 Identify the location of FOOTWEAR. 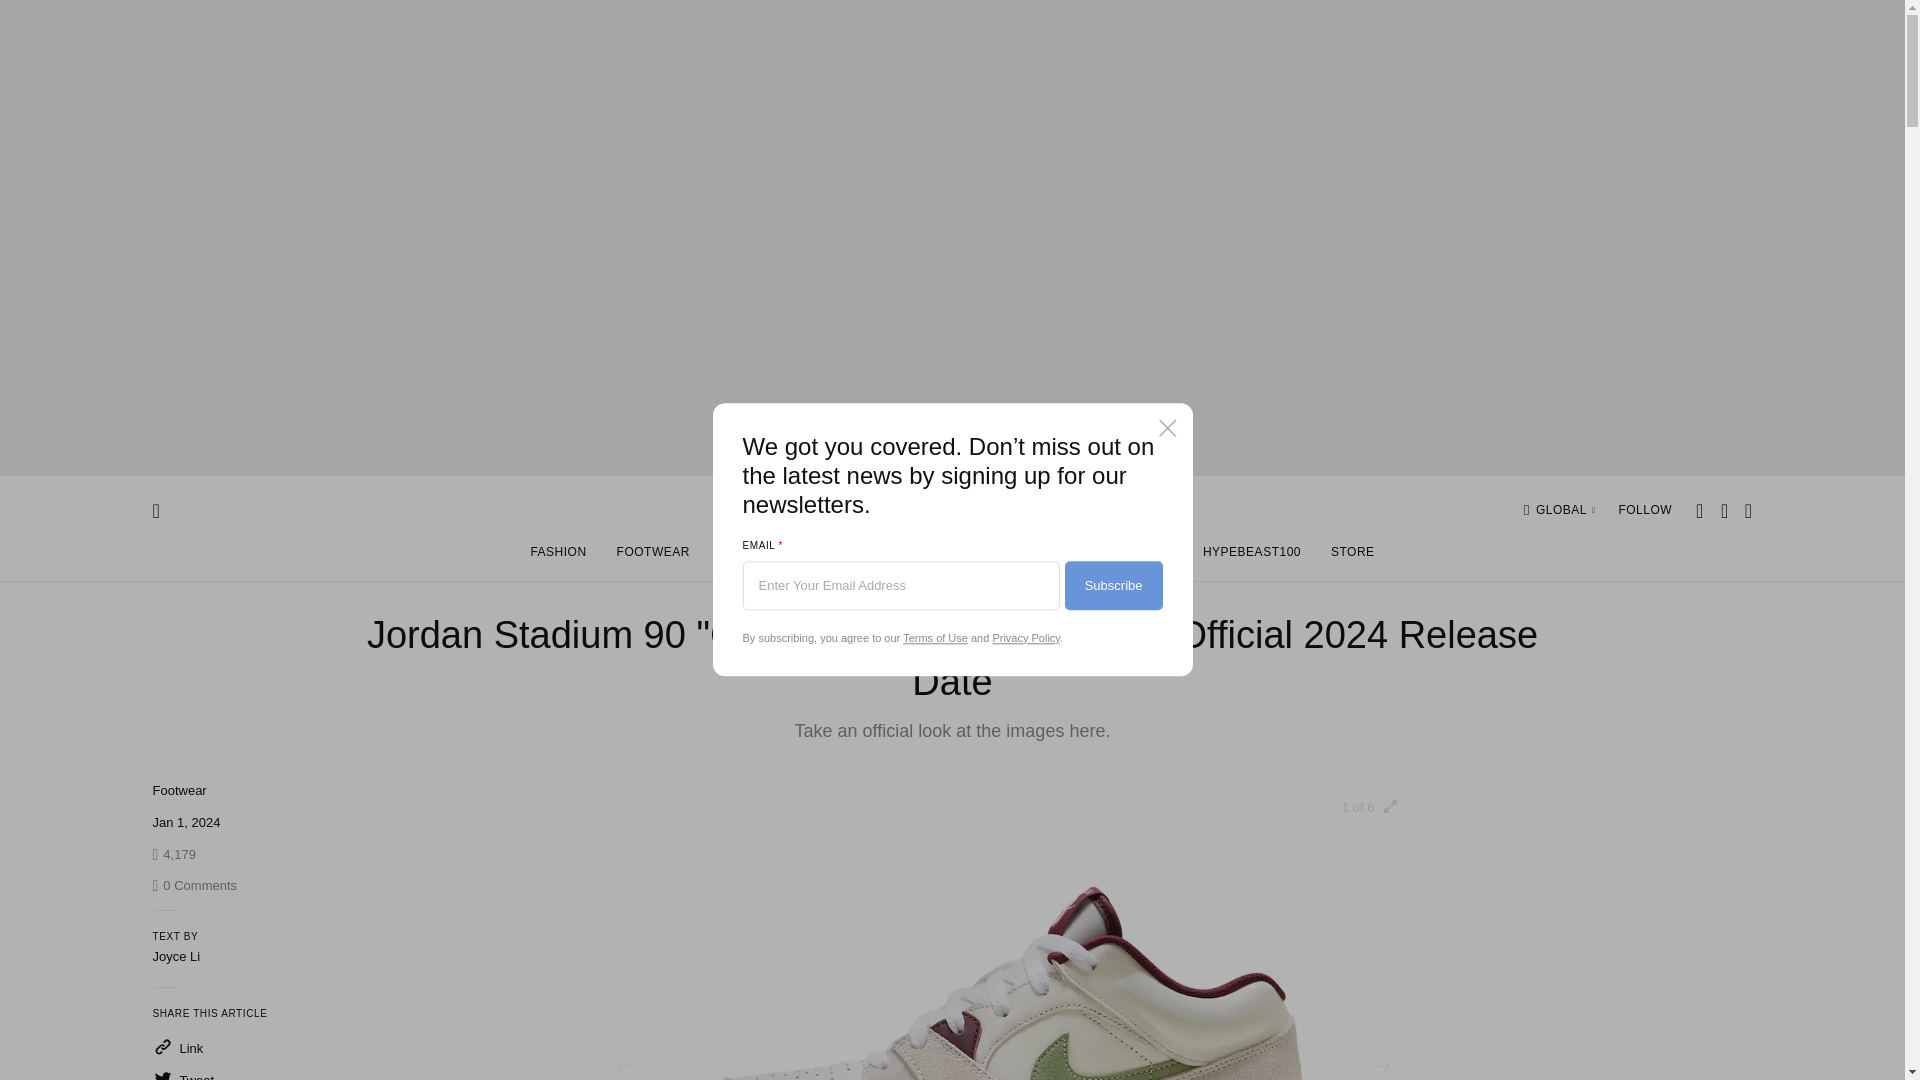
(178, 790).